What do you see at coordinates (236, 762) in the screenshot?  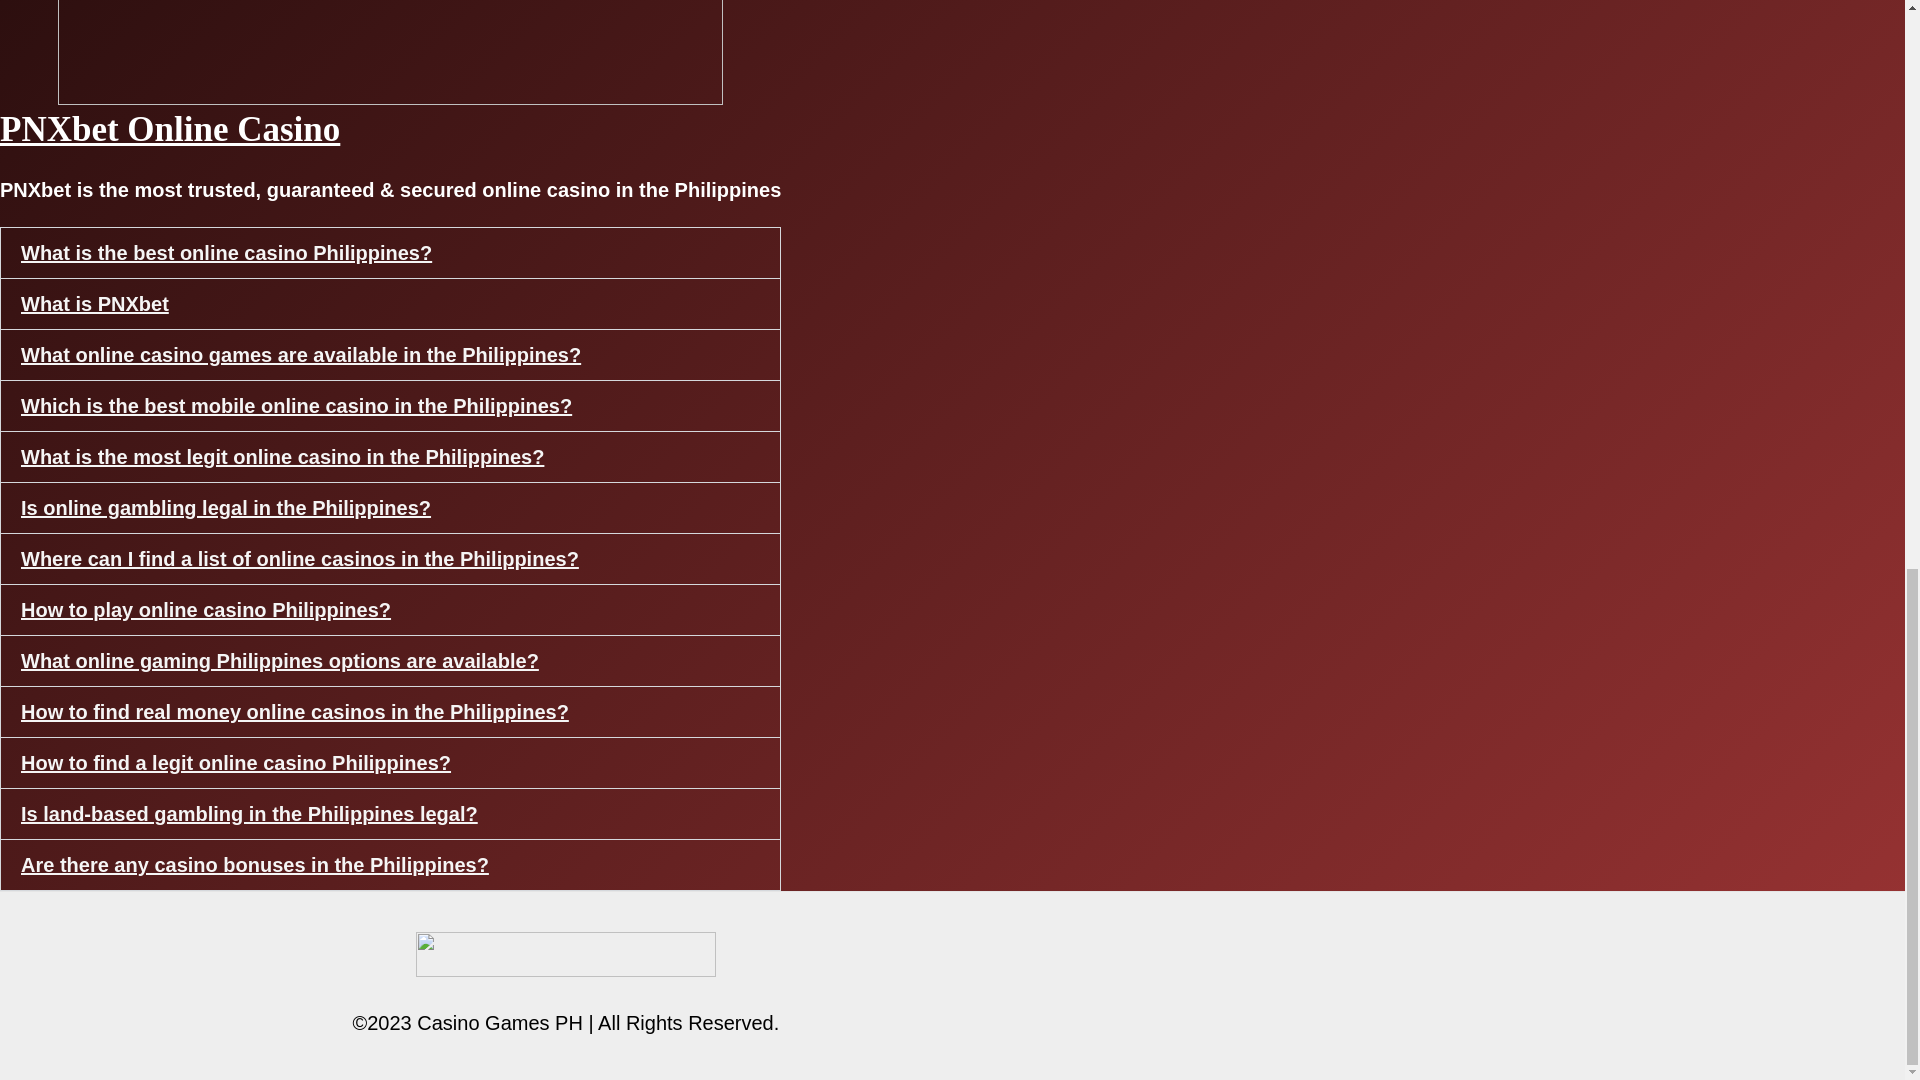 I see `How to find a legit online casino Philippines?` at bounding box center [236, 762].